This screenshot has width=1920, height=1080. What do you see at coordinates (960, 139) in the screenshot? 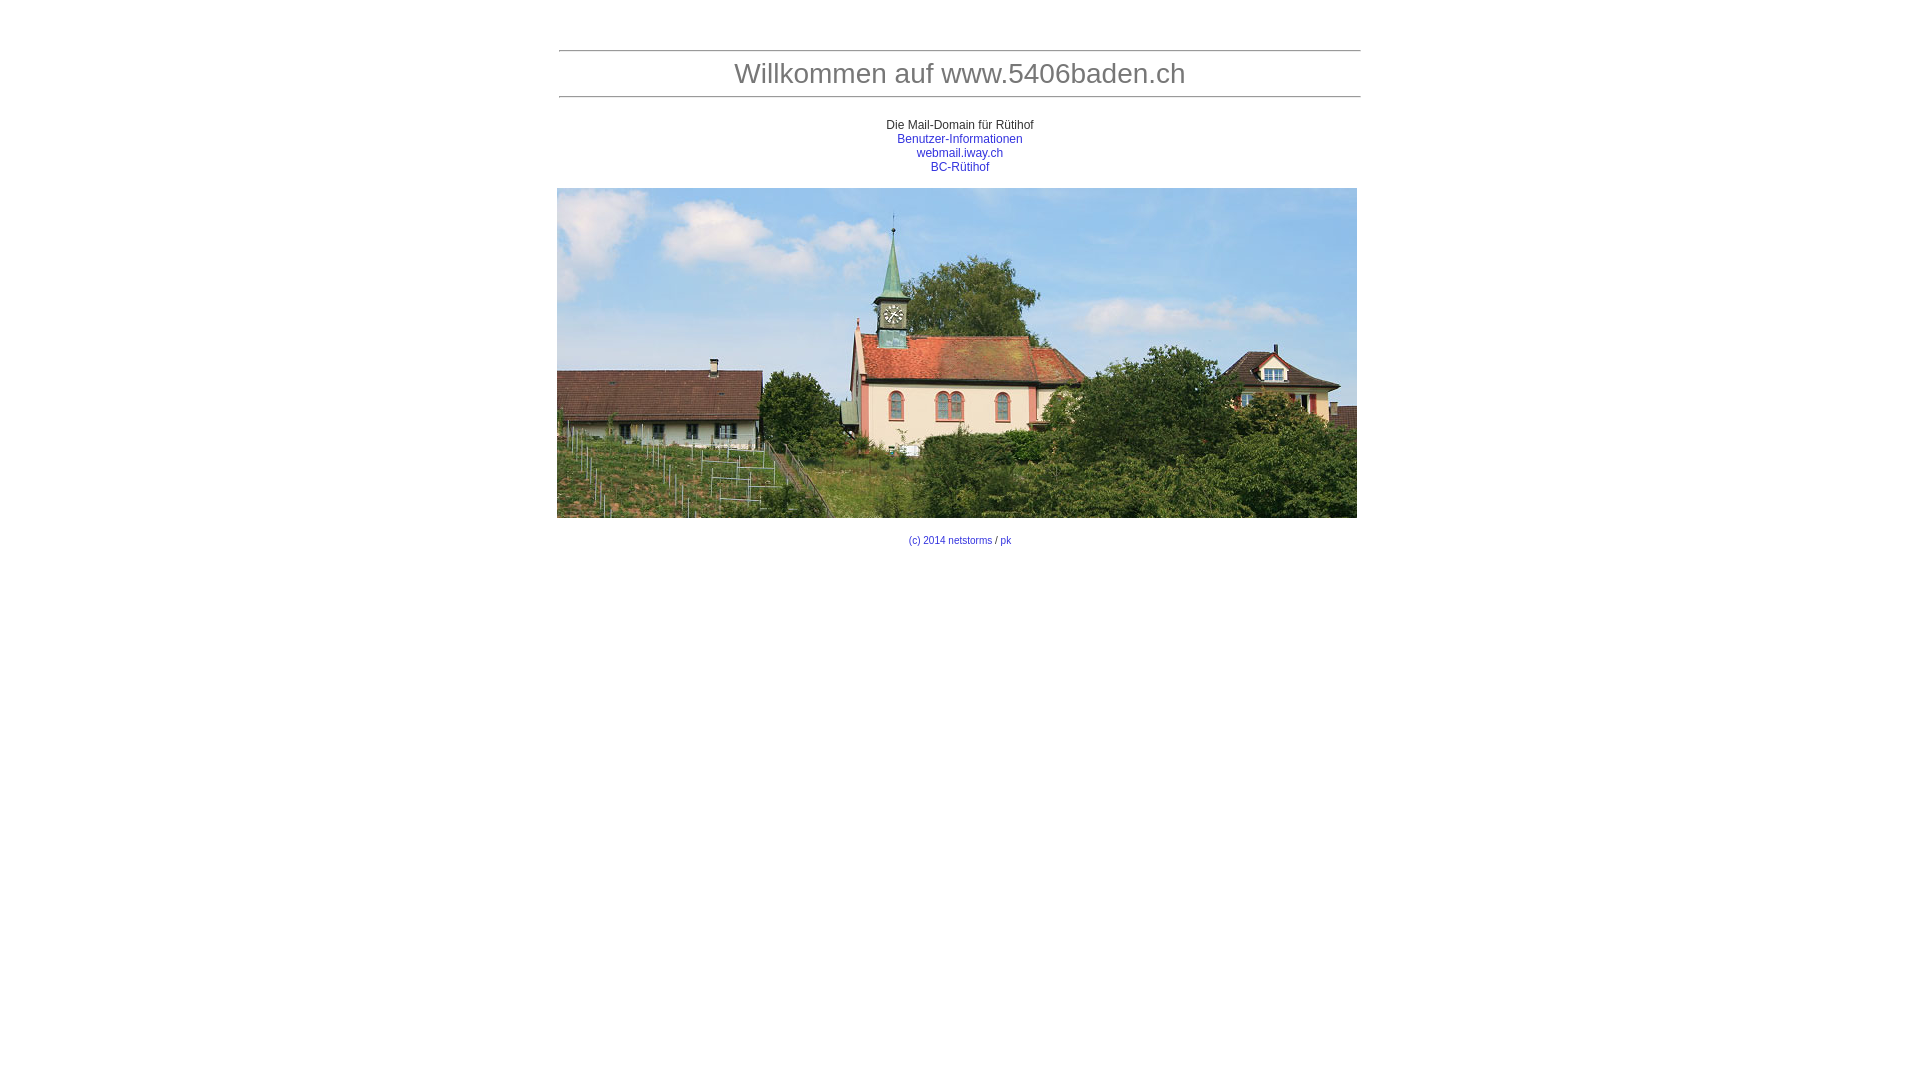
I see `Benutzer-Informationen` at bounding box center [960, 139].